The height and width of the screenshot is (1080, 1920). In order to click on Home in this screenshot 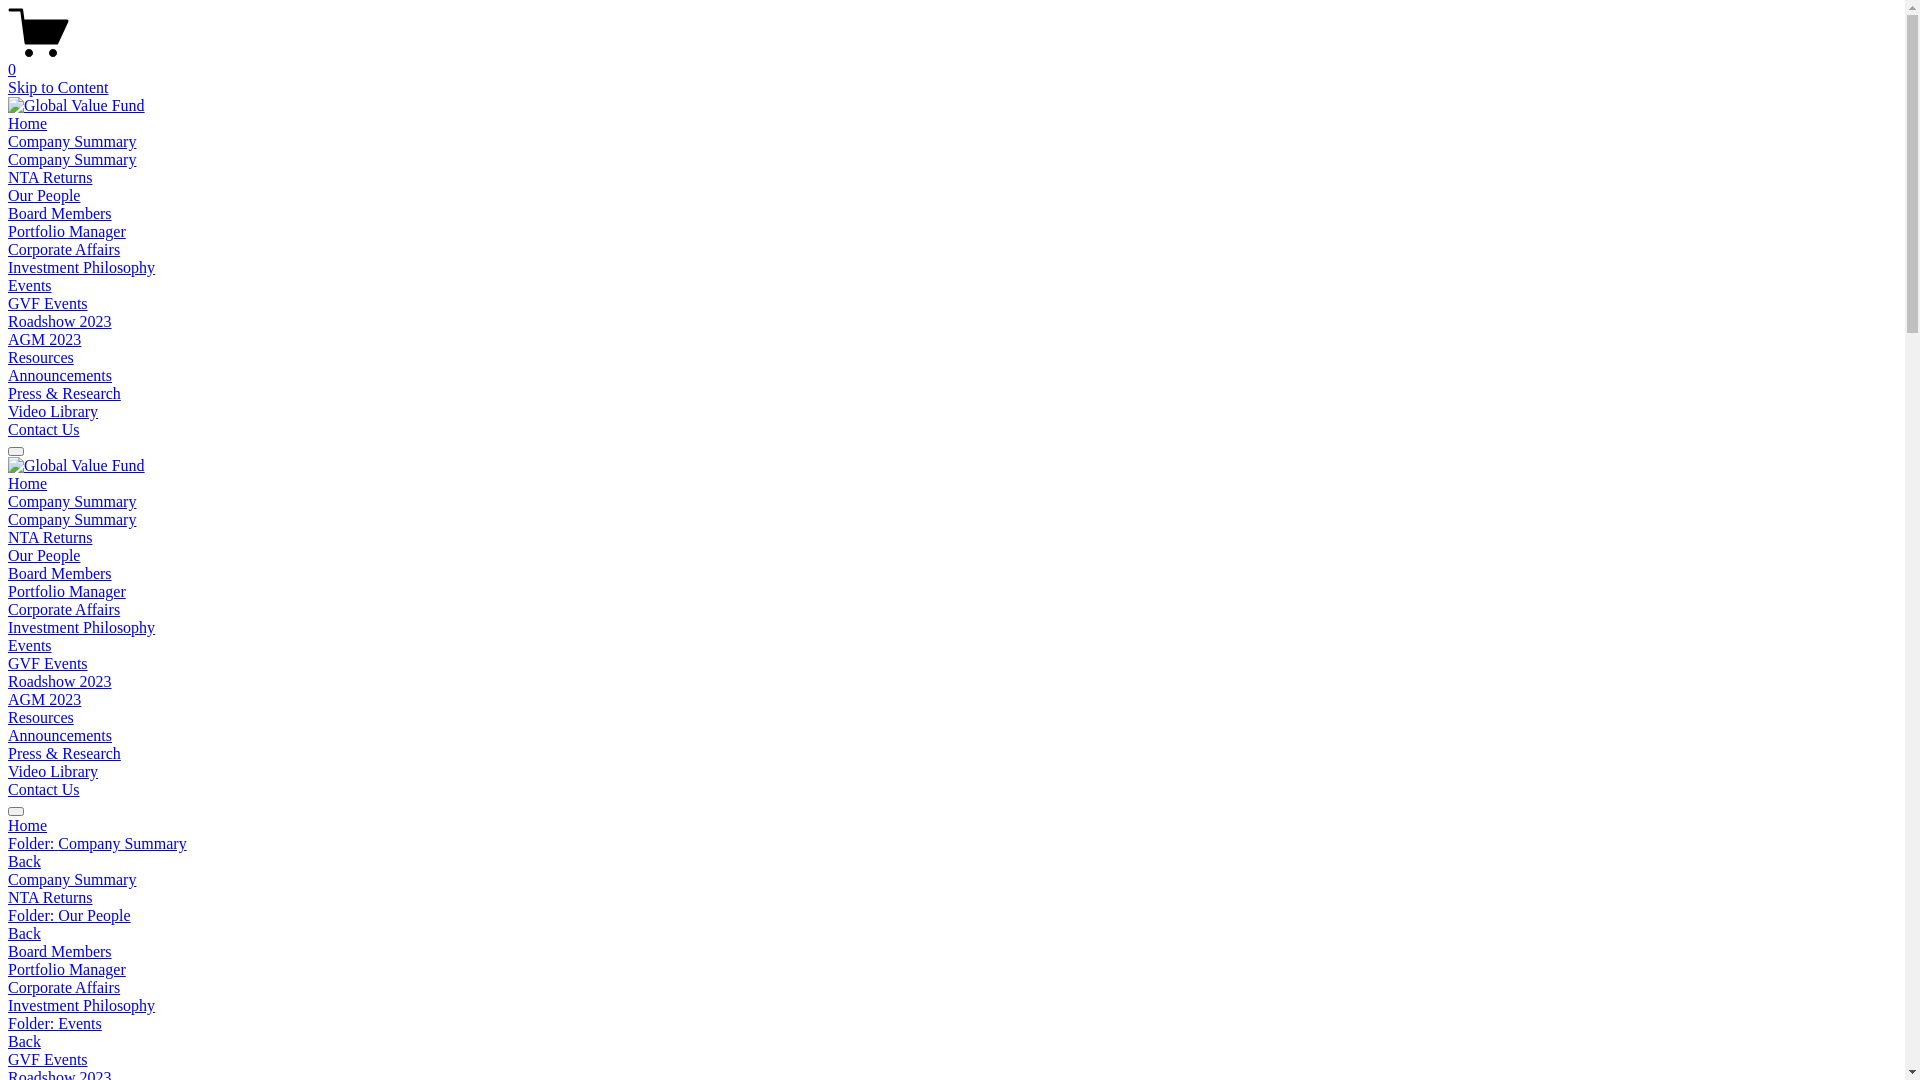, I will do `click(28, 124)`.